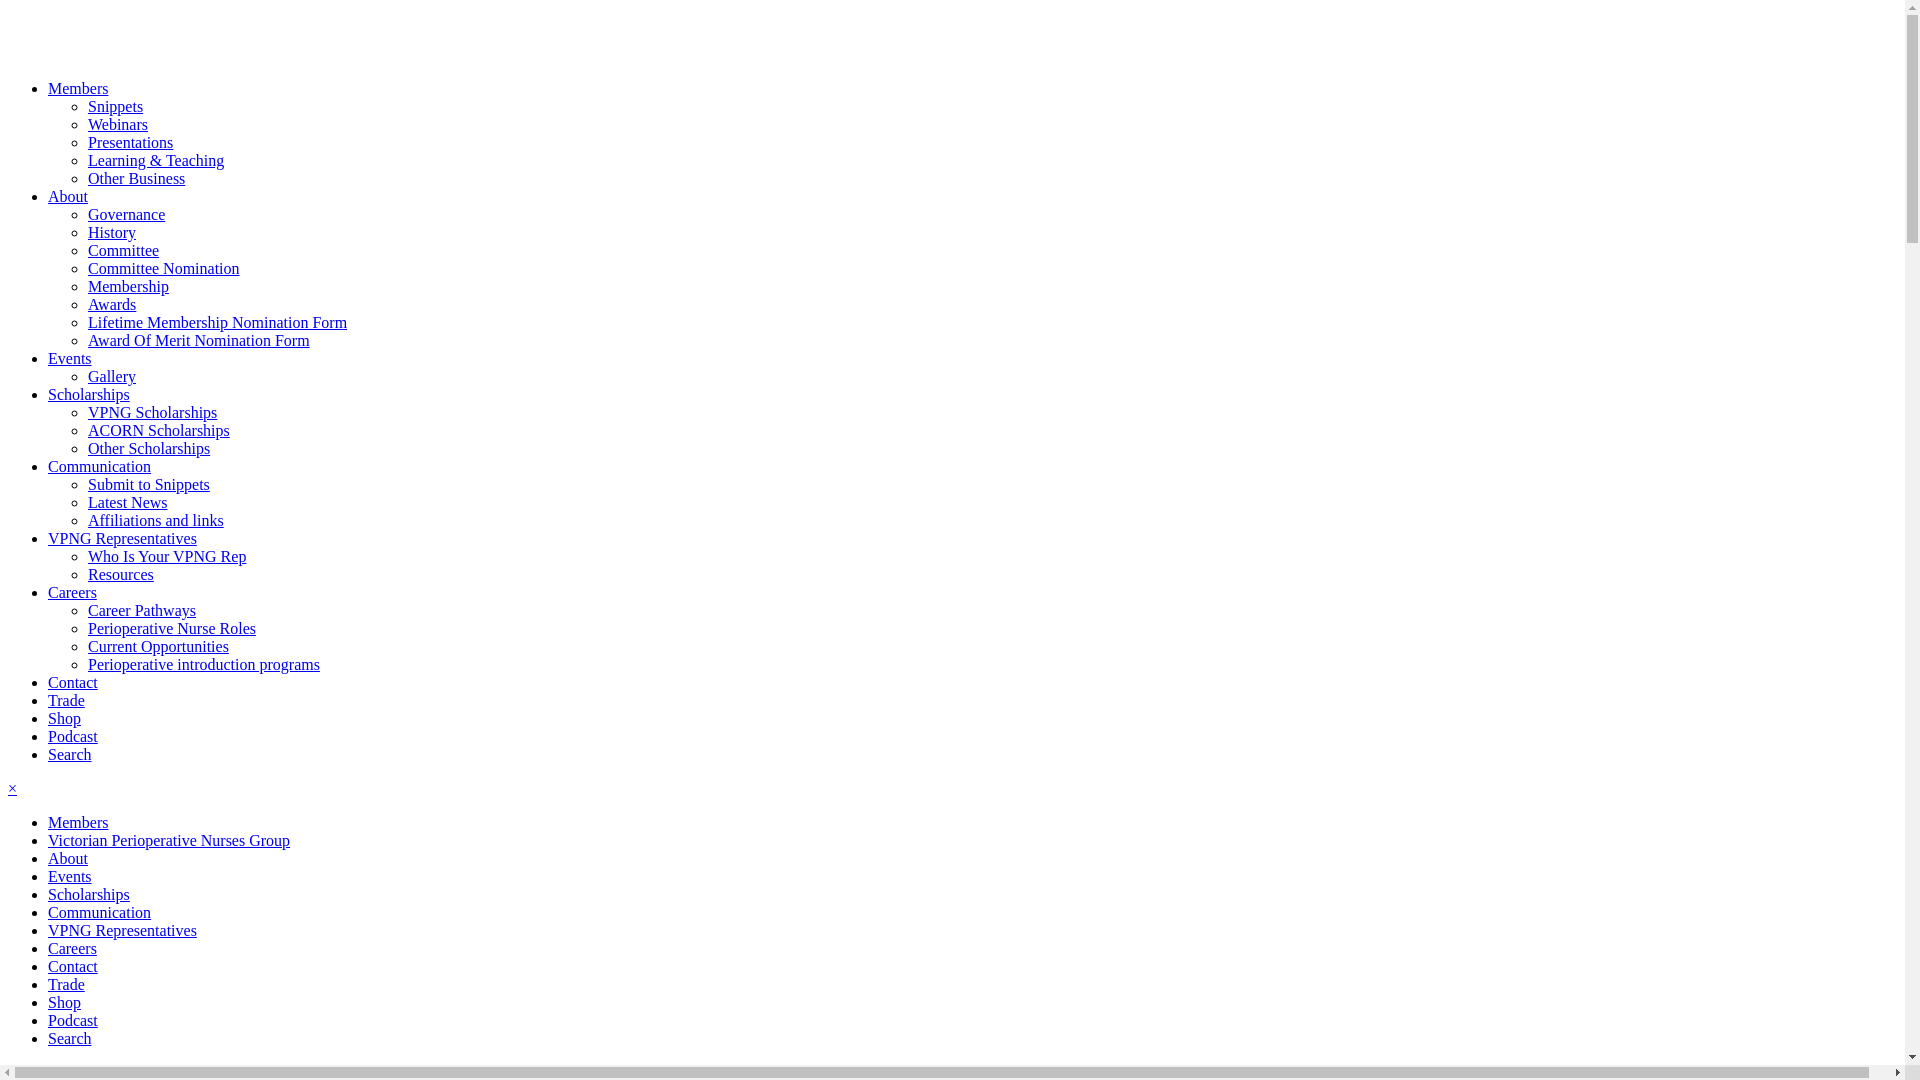 Image resolution: width=1920 pixels, height=1080 pixels. Describe the element at coordinates (68, 196) in the screenshot. I see `About` at that location.